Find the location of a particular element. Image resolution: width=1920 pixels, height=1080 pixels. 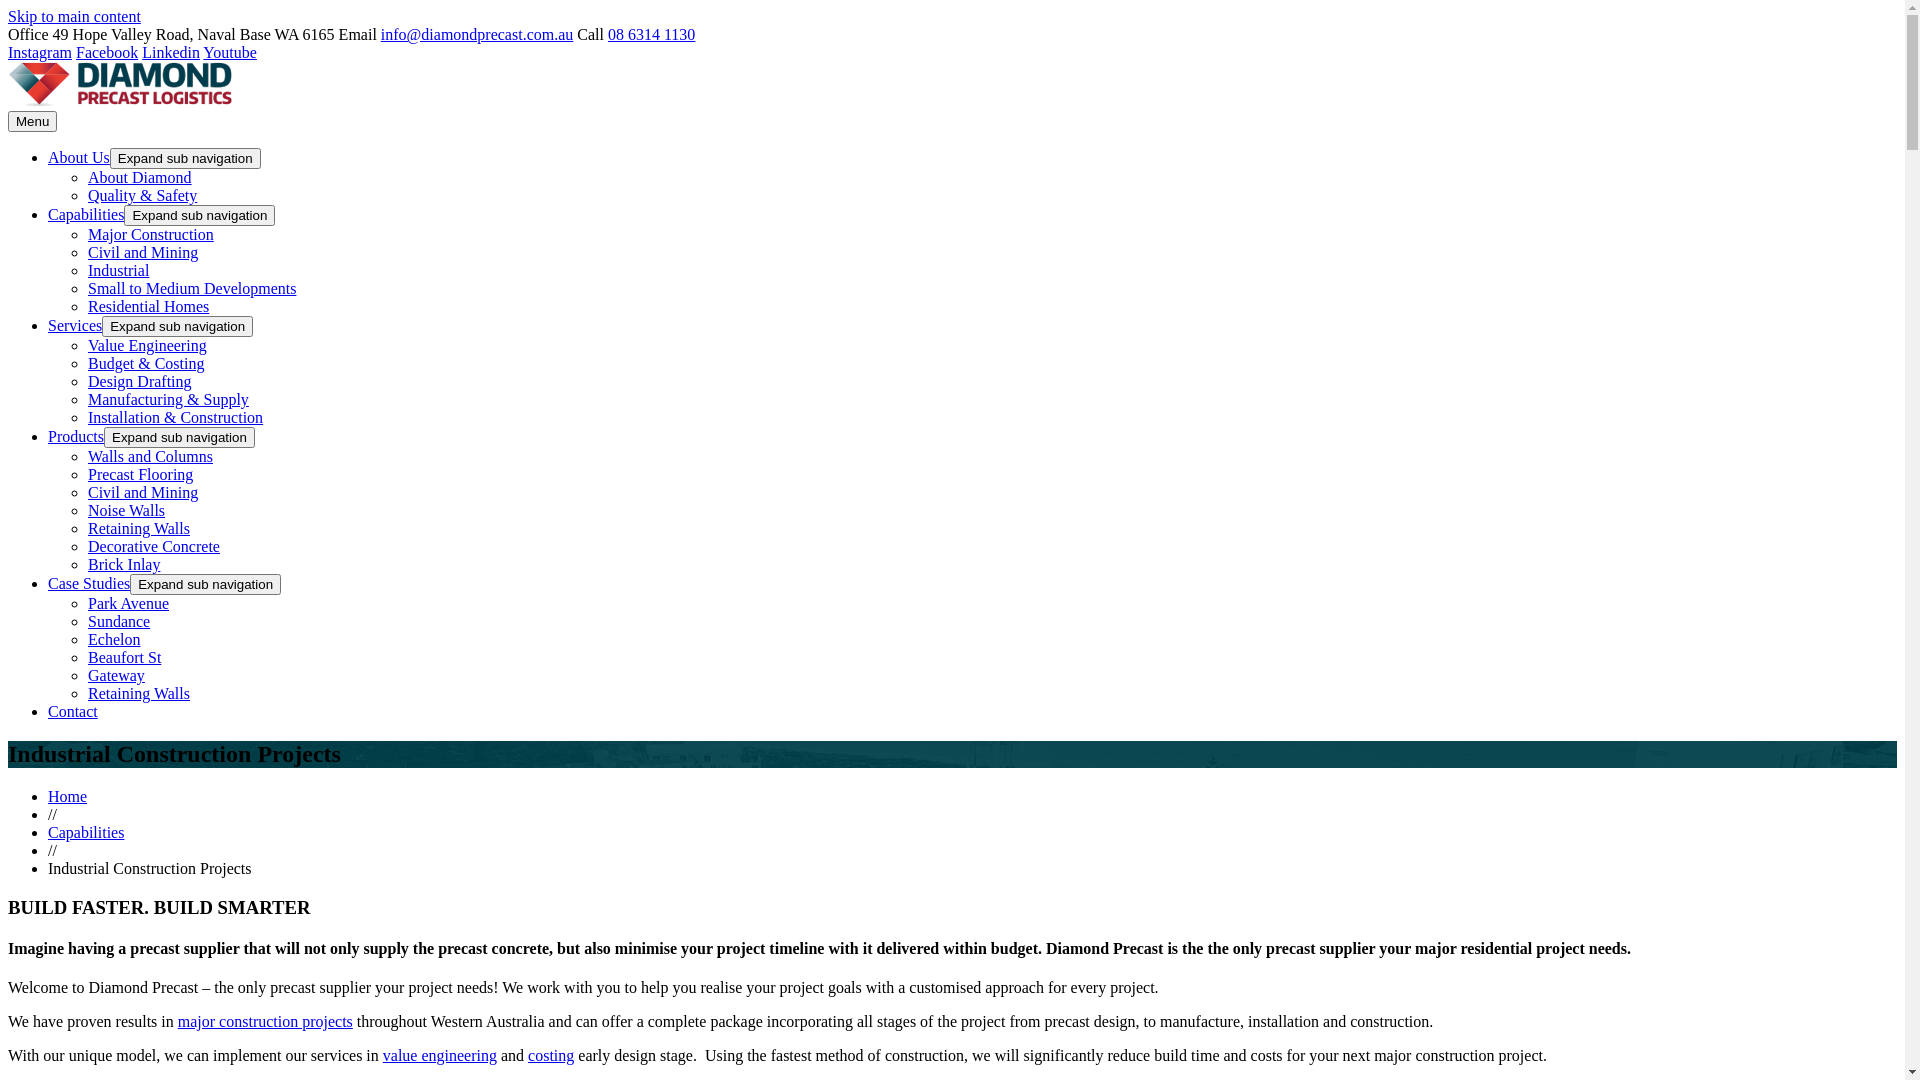

Beaufort St is located at coordinates (124, 658).